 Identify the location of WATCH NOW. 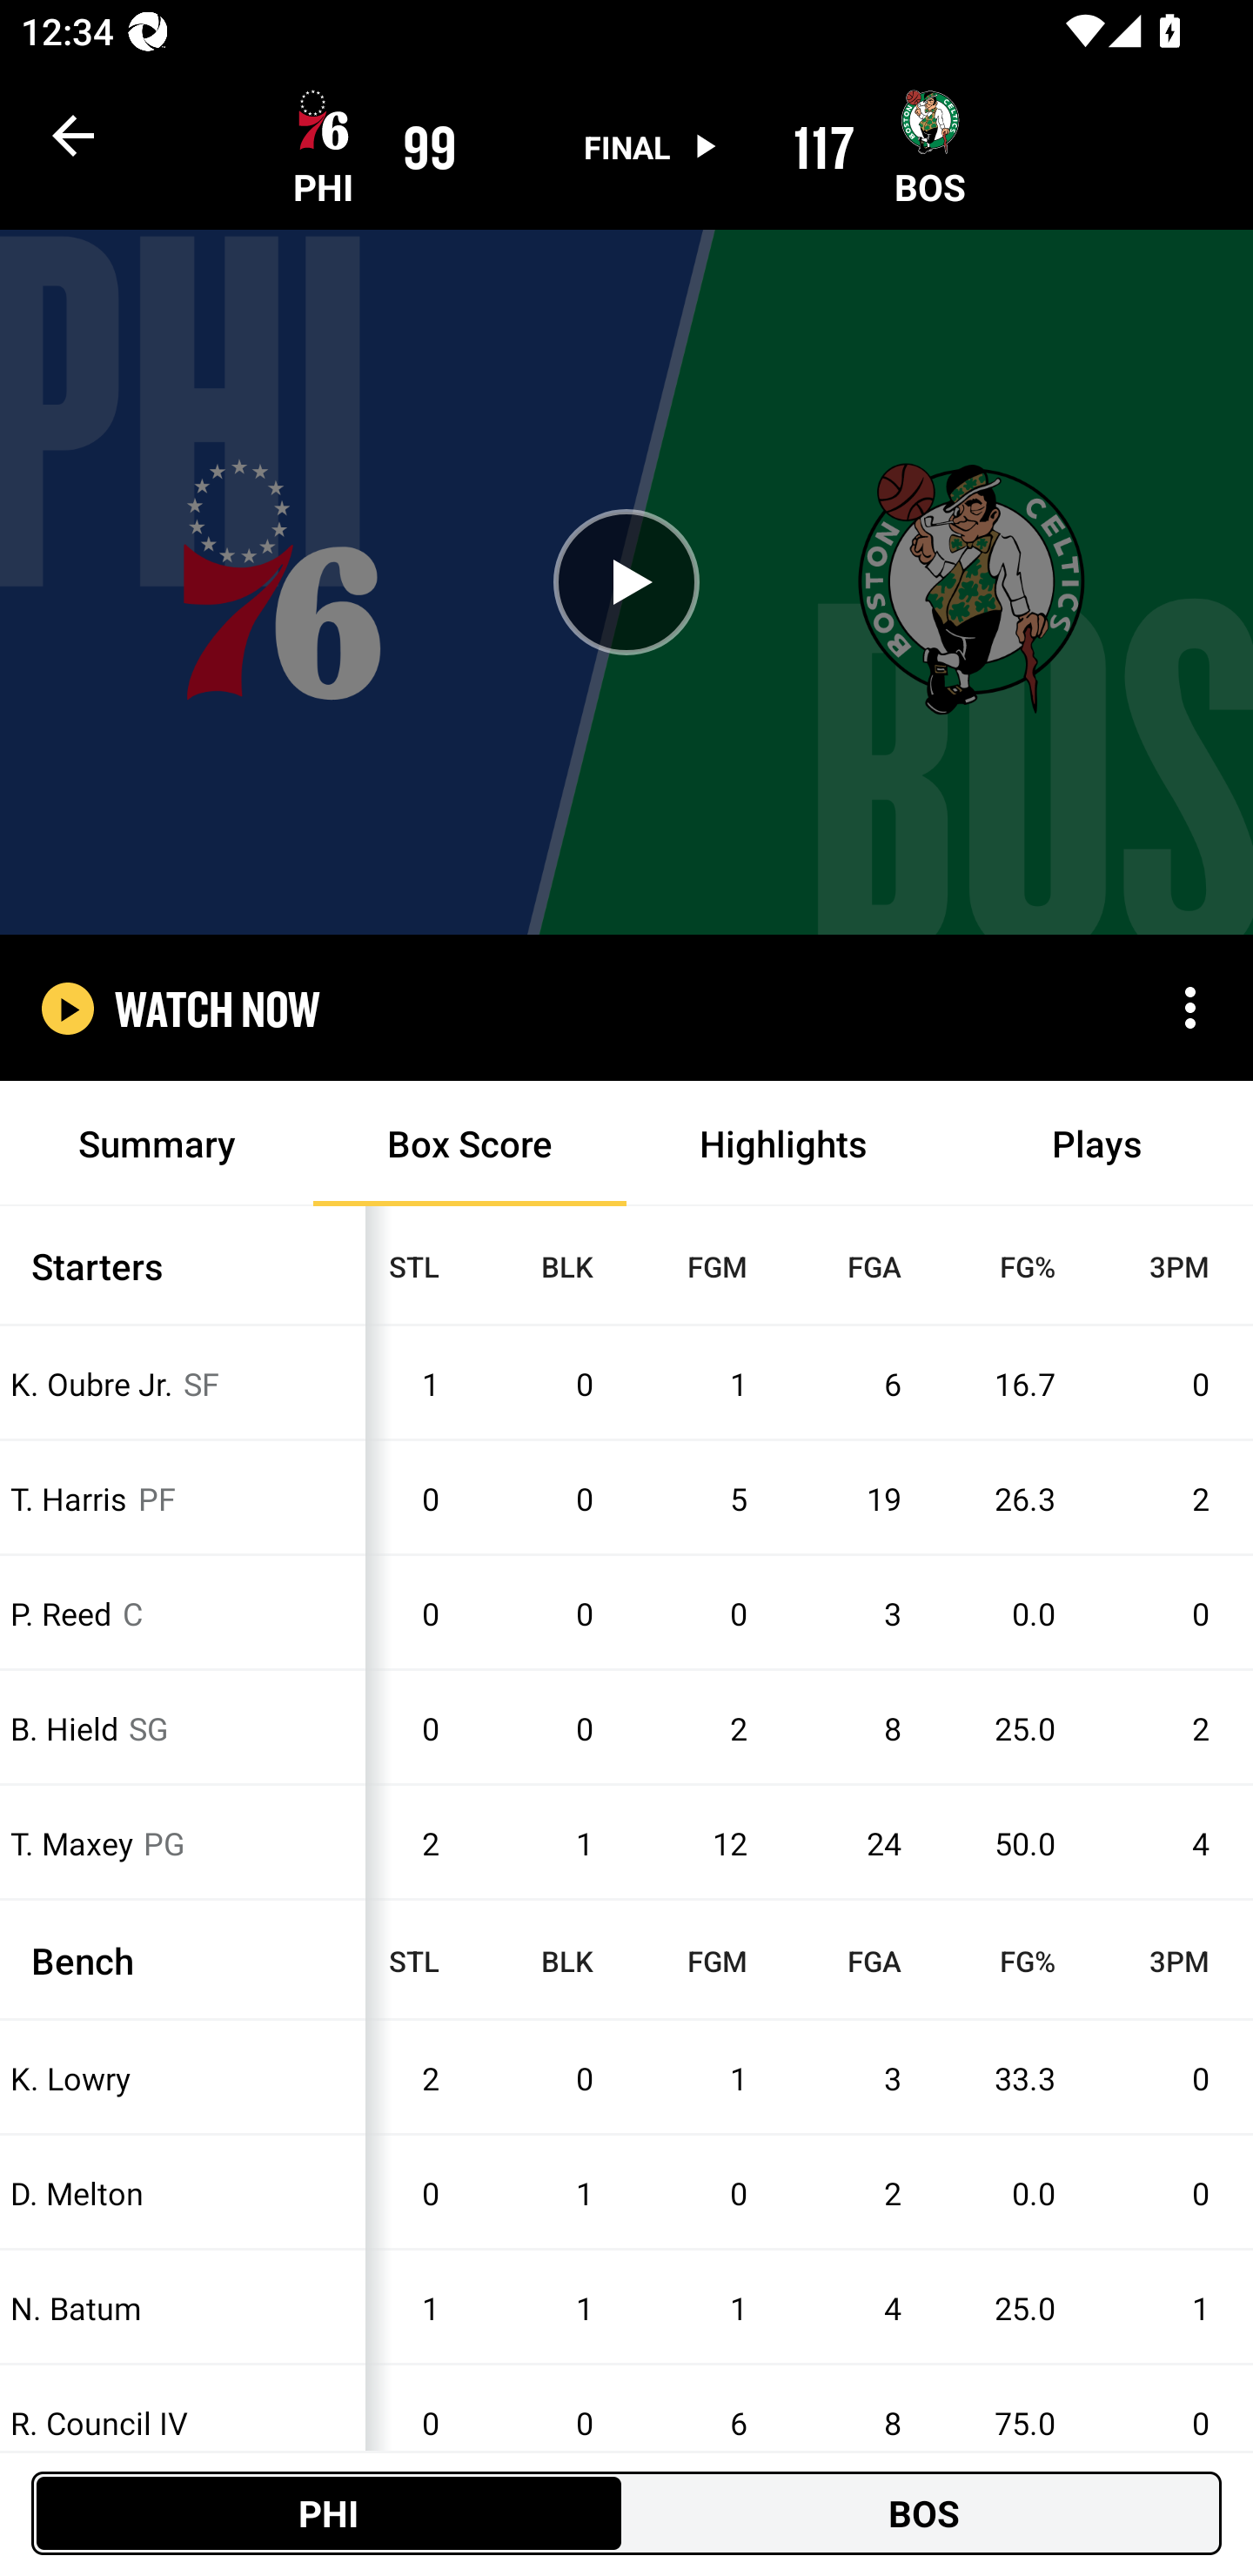
(218, 1008).